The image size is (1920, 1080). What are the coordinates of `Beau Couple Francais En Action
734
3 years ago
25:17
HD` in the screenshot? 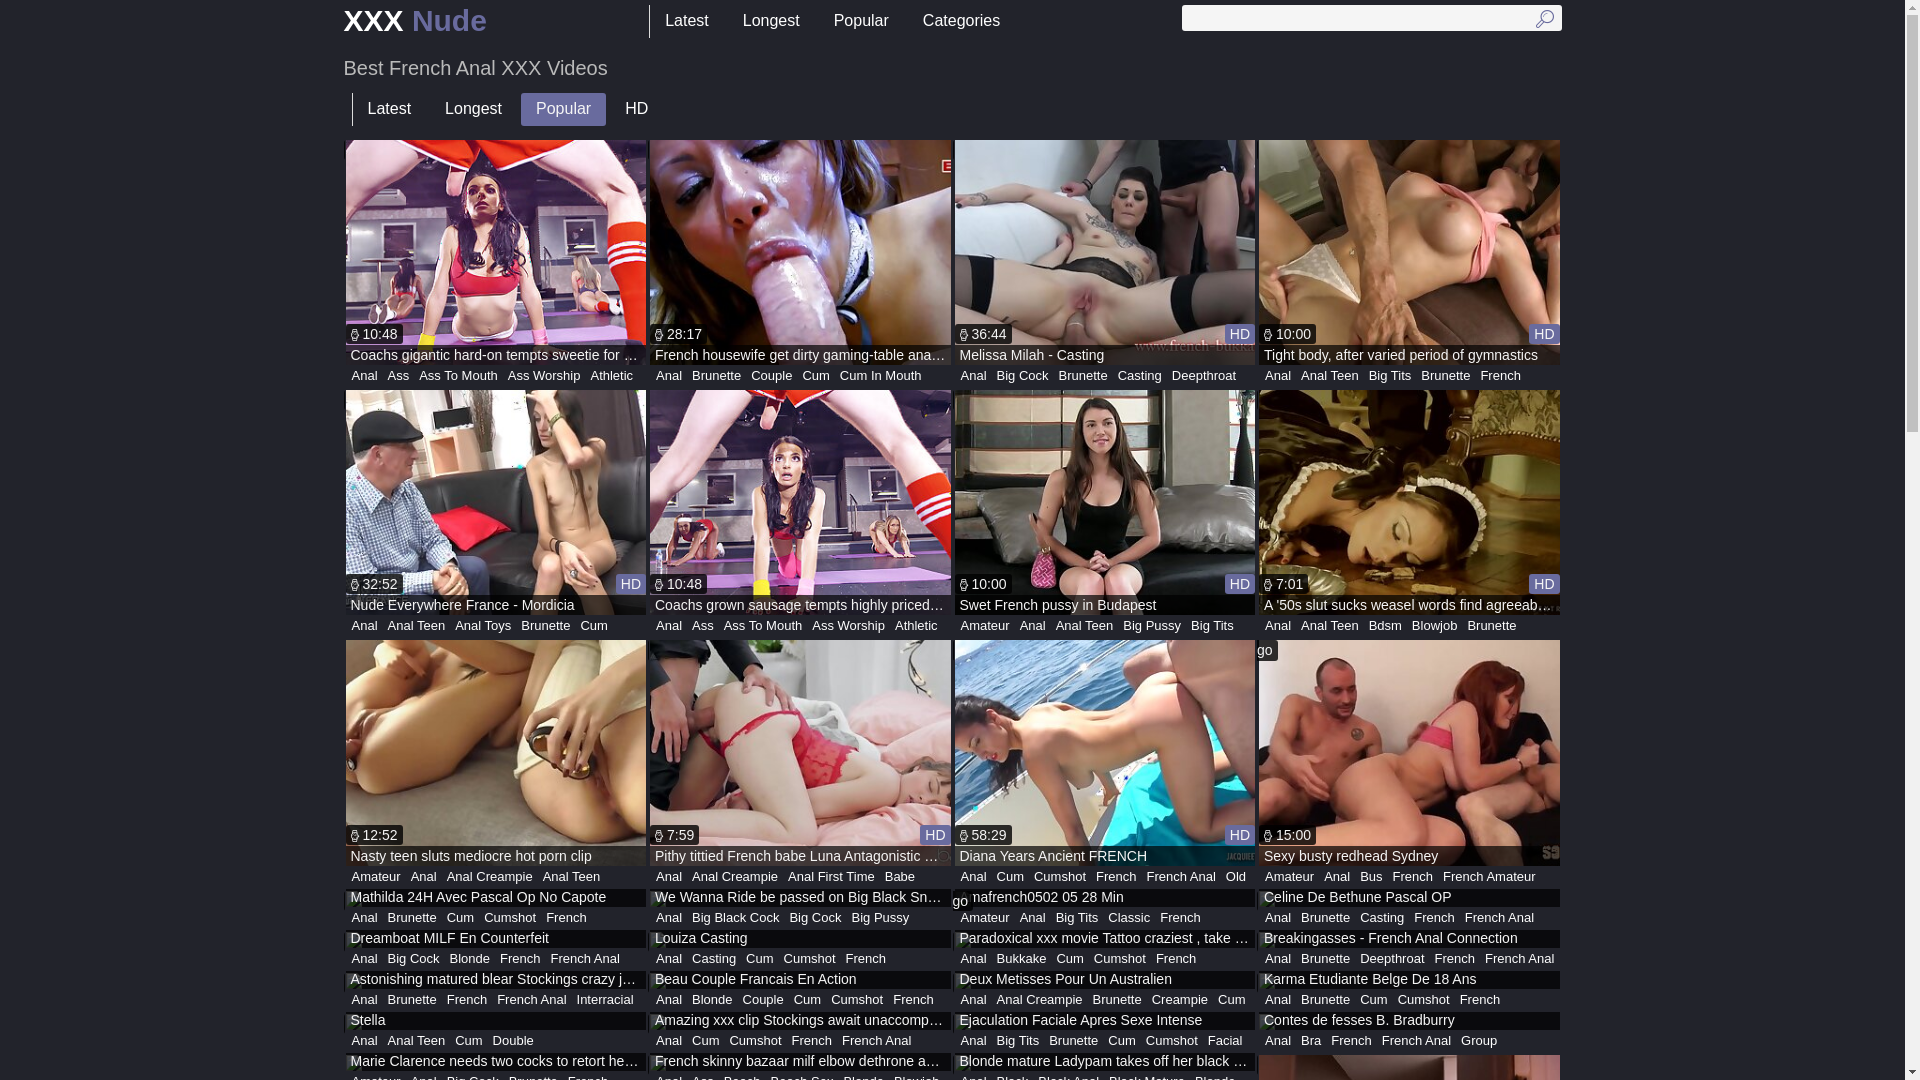 It's located at (800, 981).